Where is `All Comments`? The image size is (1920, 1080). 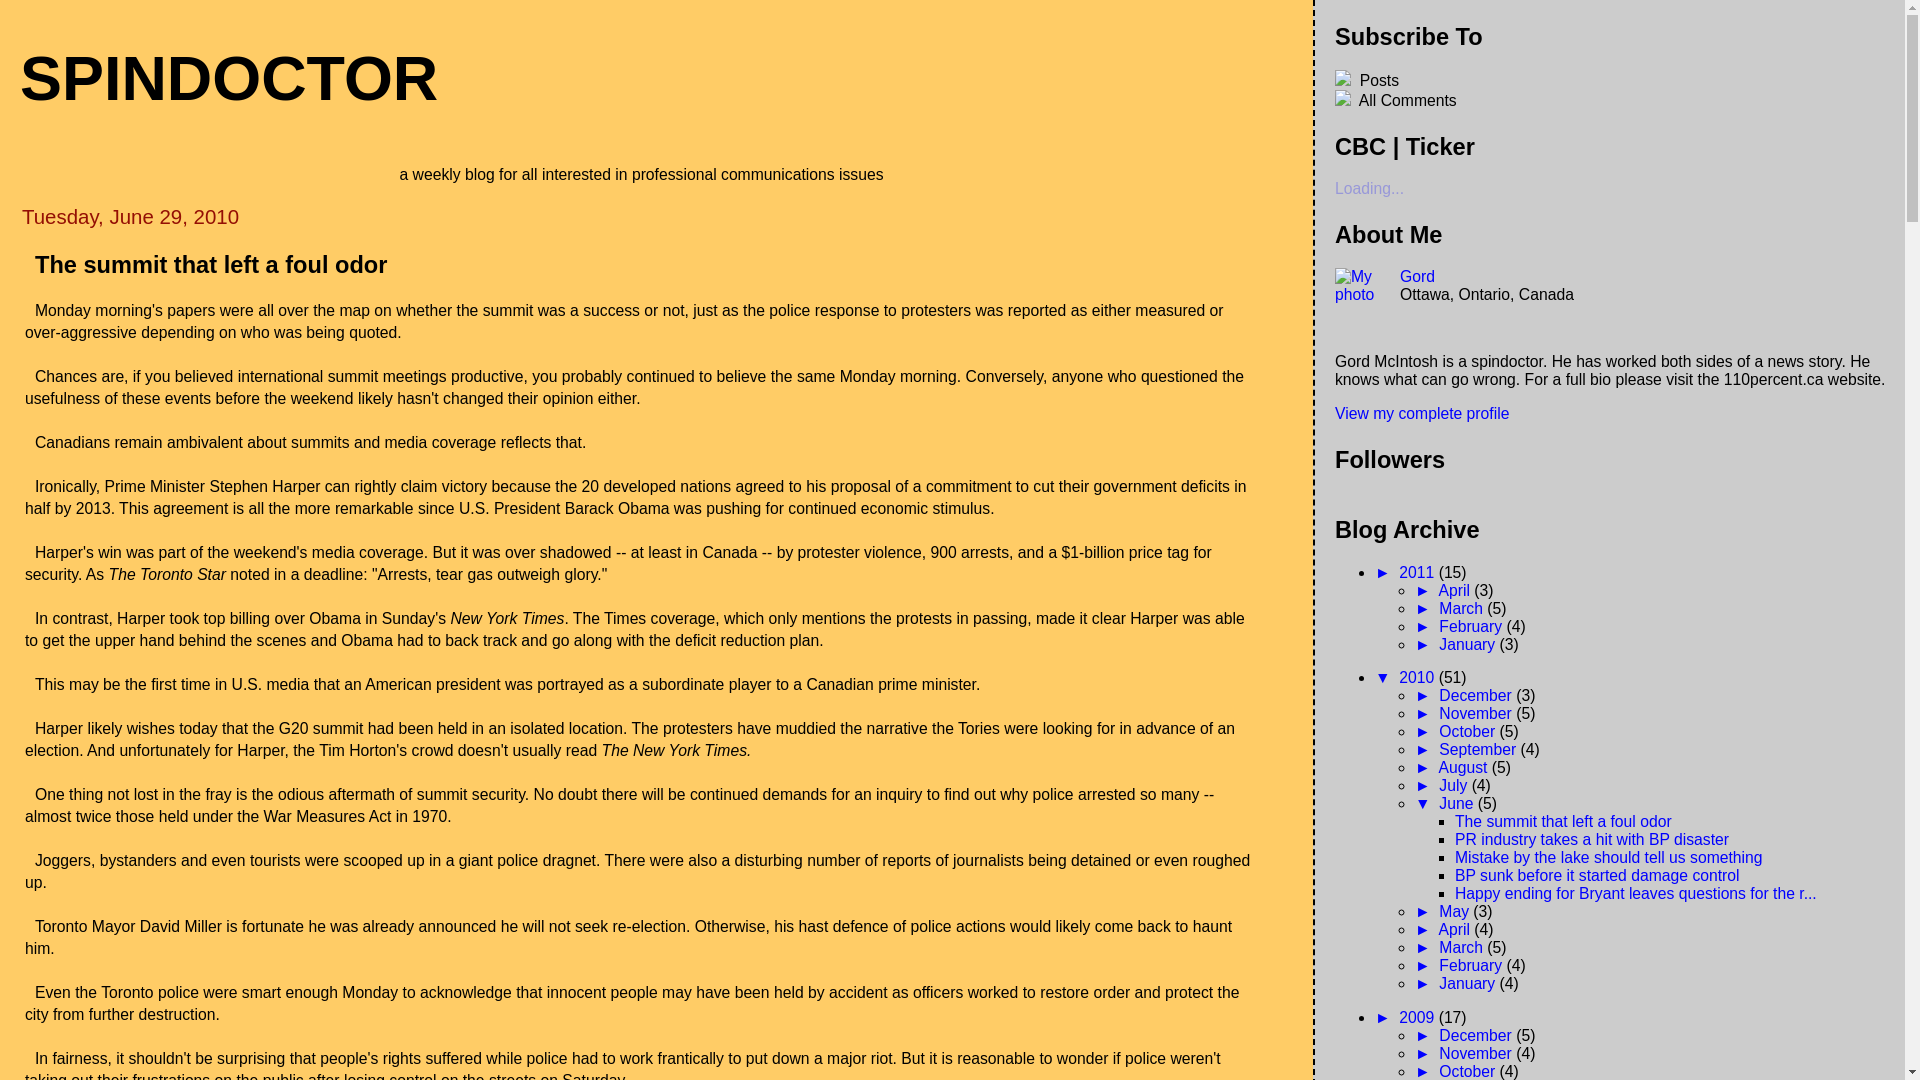
All Comments is located at coordinates (1616, 100).